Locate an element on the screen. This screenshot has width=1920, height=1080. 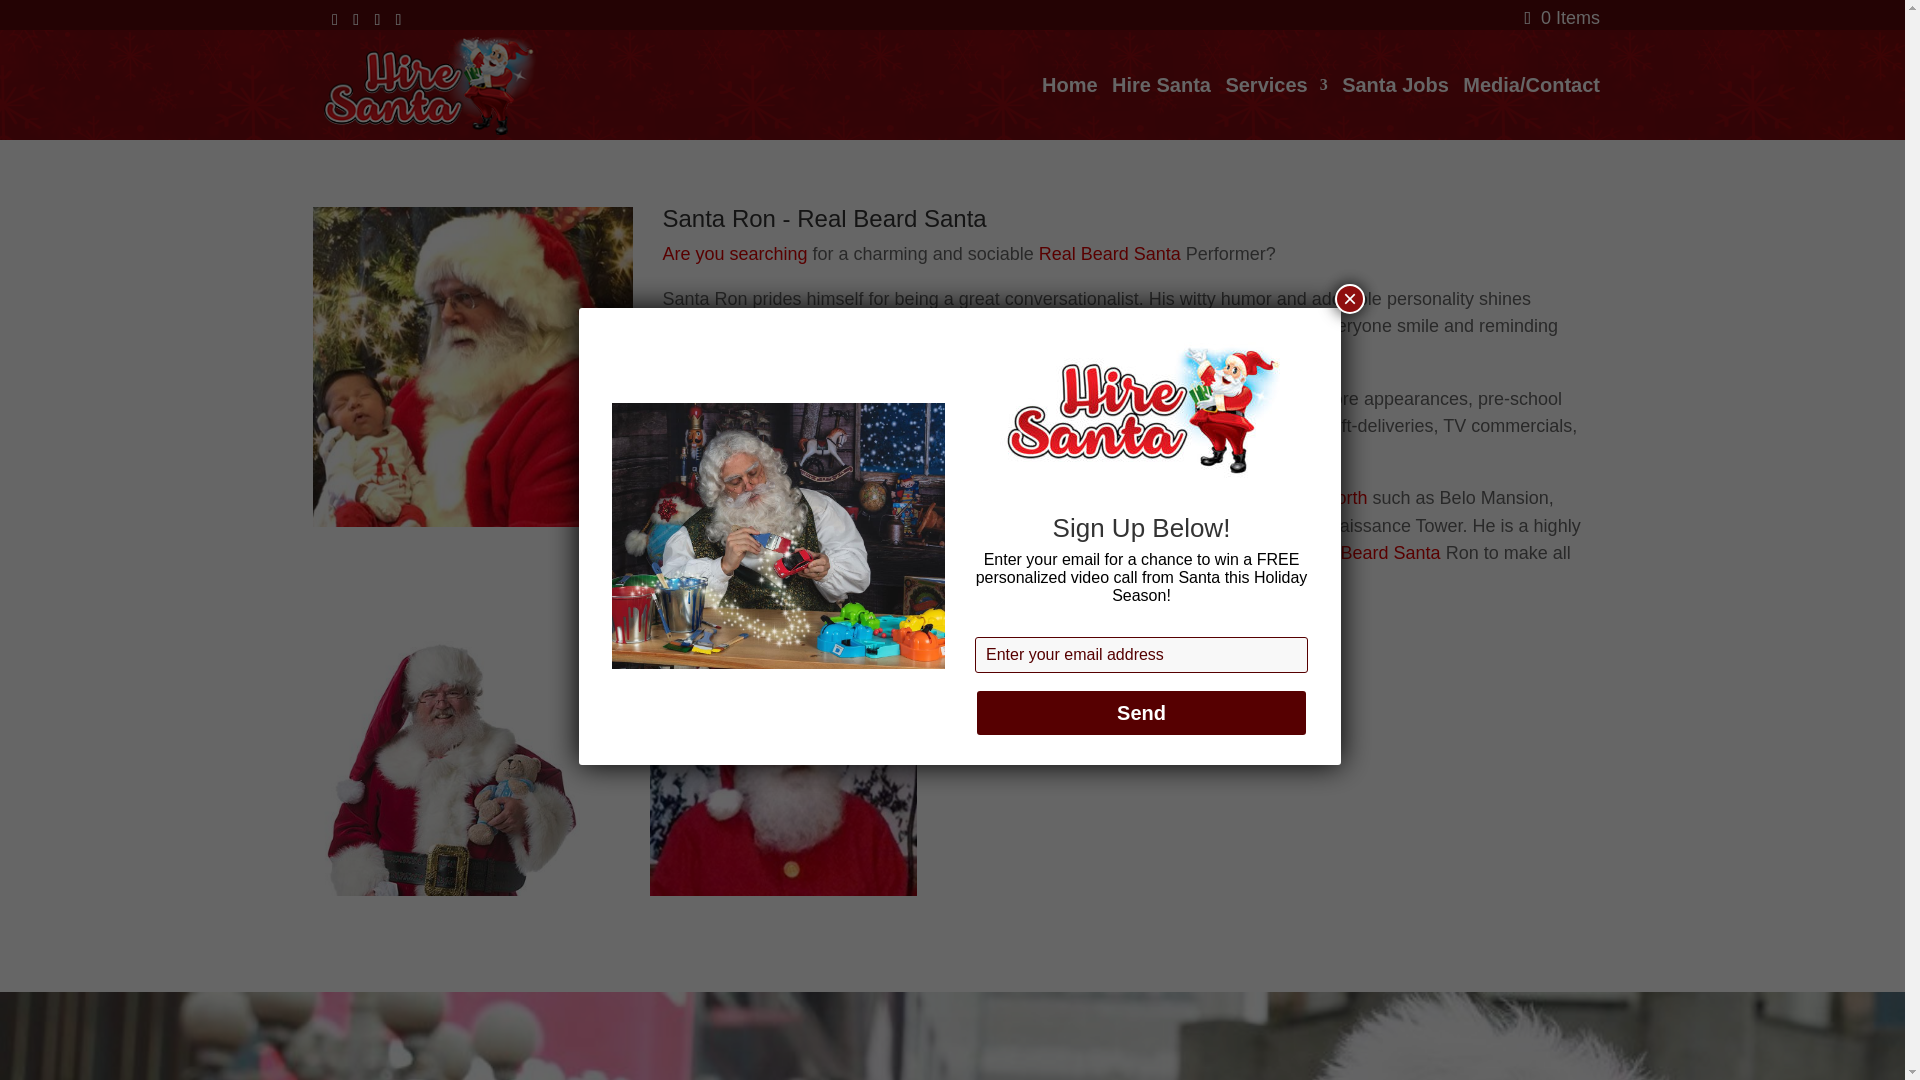
Hire Santa is located at coordinates (1161, 108).